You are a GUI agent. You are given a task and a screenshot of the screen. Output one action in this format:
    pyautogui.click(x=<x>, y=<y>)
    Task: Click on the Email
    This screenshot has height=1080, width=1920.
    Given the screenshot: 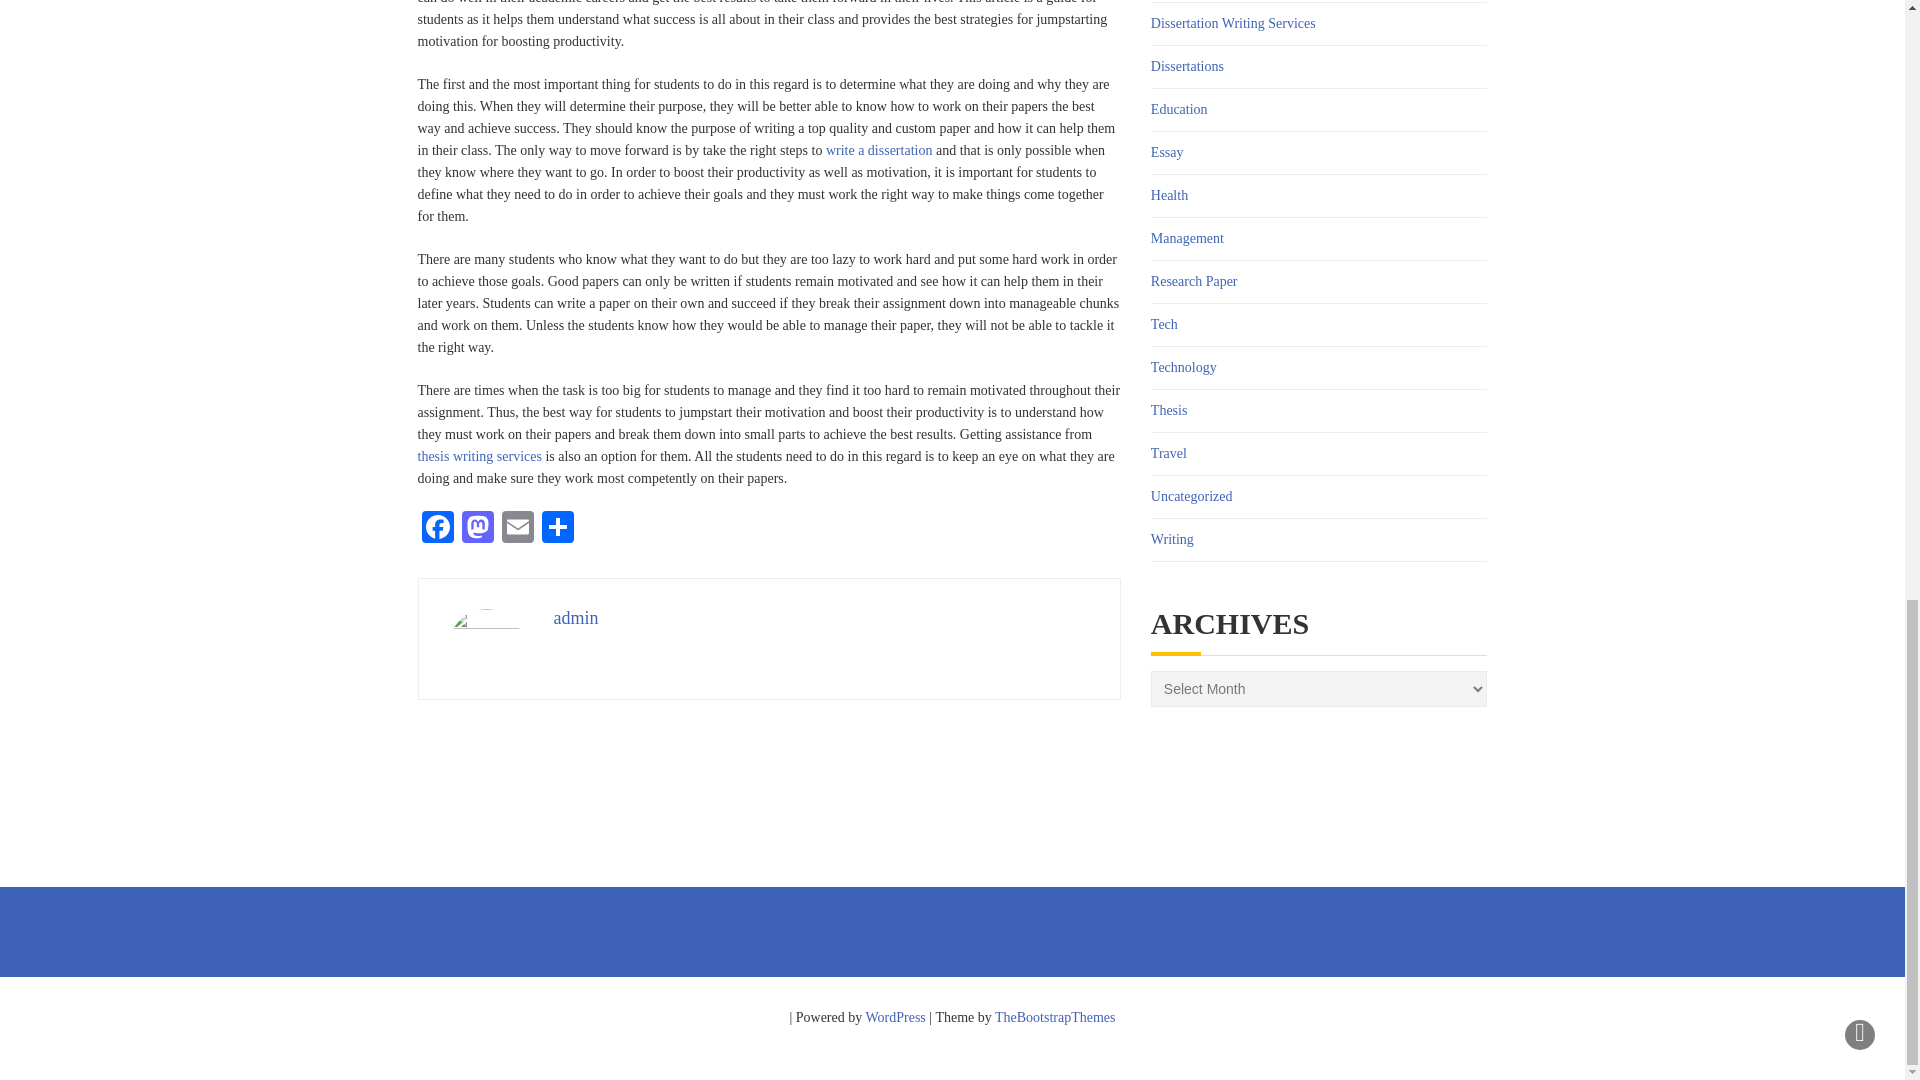 What is the action you would take?
    pyautogui.click(x=517, y=528)
    